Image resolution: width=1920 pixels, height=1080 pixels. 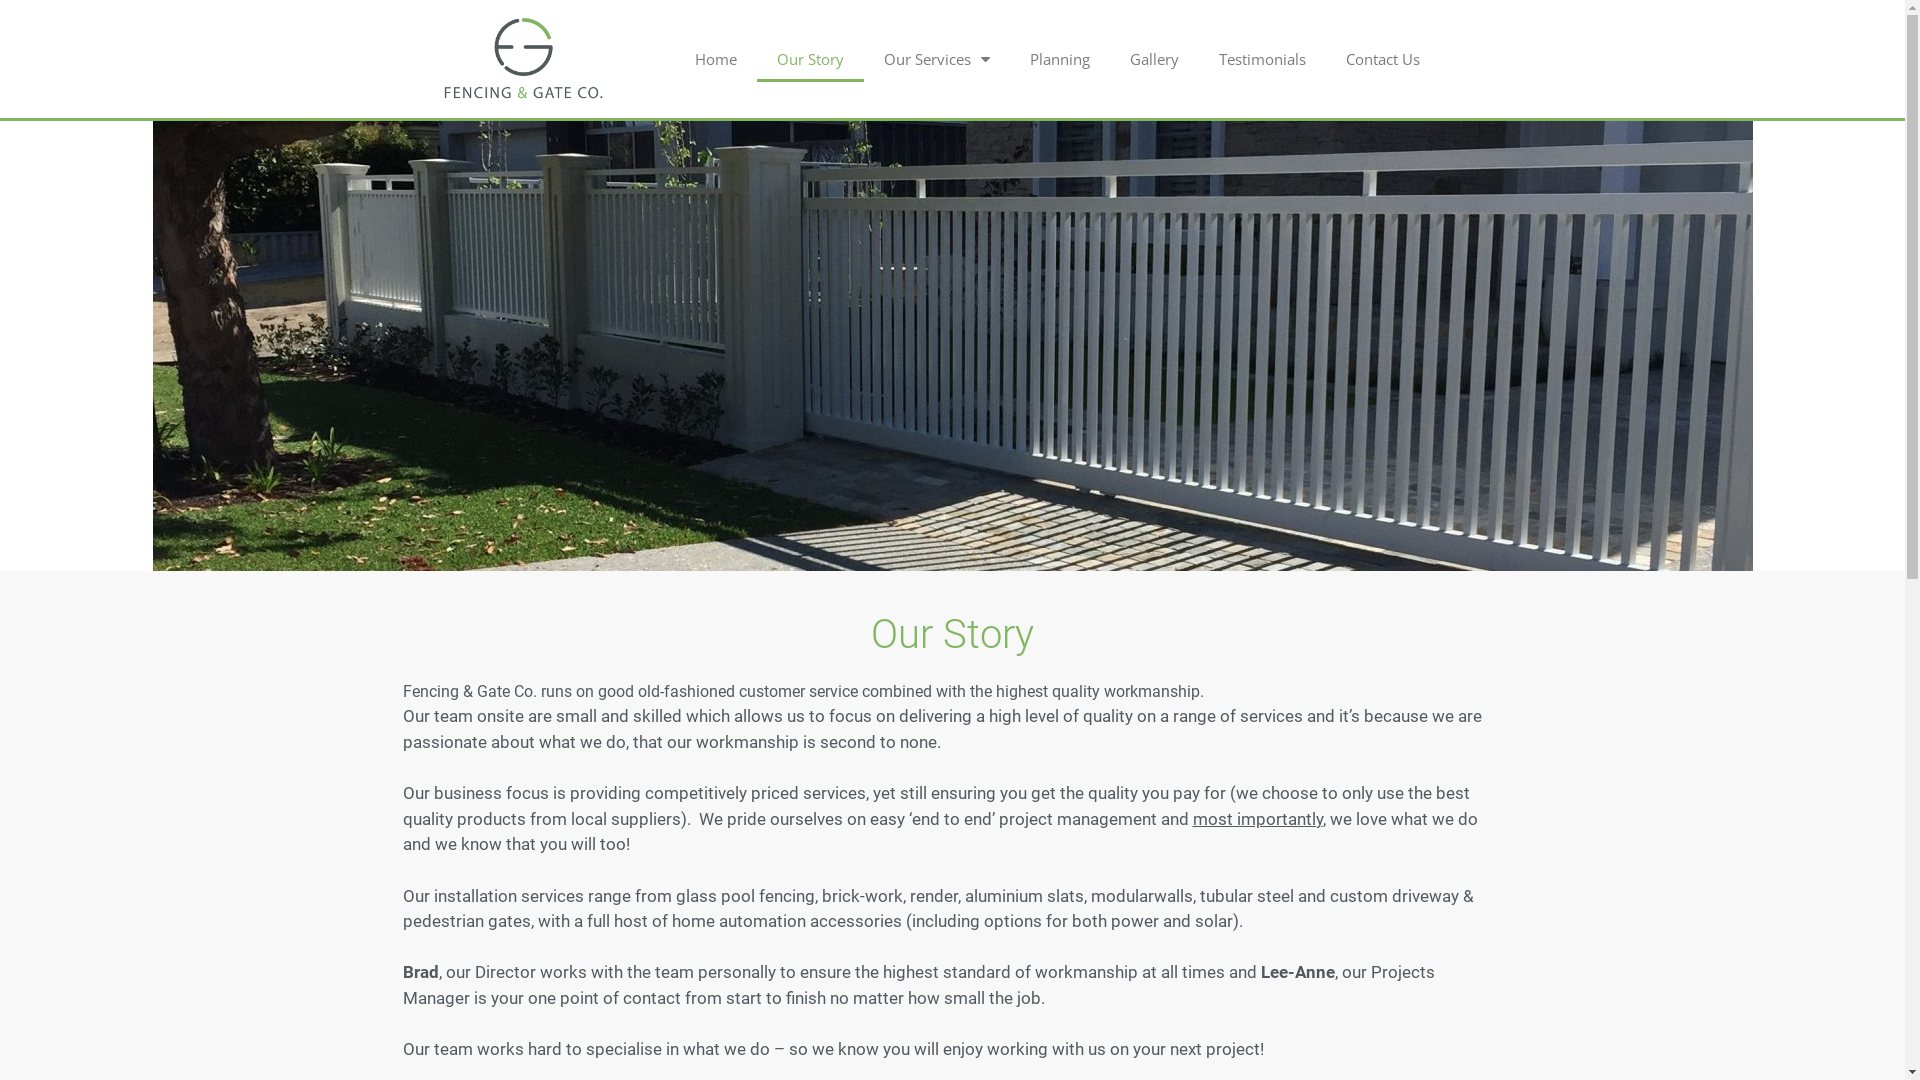 What do you see at coordinates (952, 346) in the screenshot?
I see `Woodlands3` at bounding box center [952, 346].